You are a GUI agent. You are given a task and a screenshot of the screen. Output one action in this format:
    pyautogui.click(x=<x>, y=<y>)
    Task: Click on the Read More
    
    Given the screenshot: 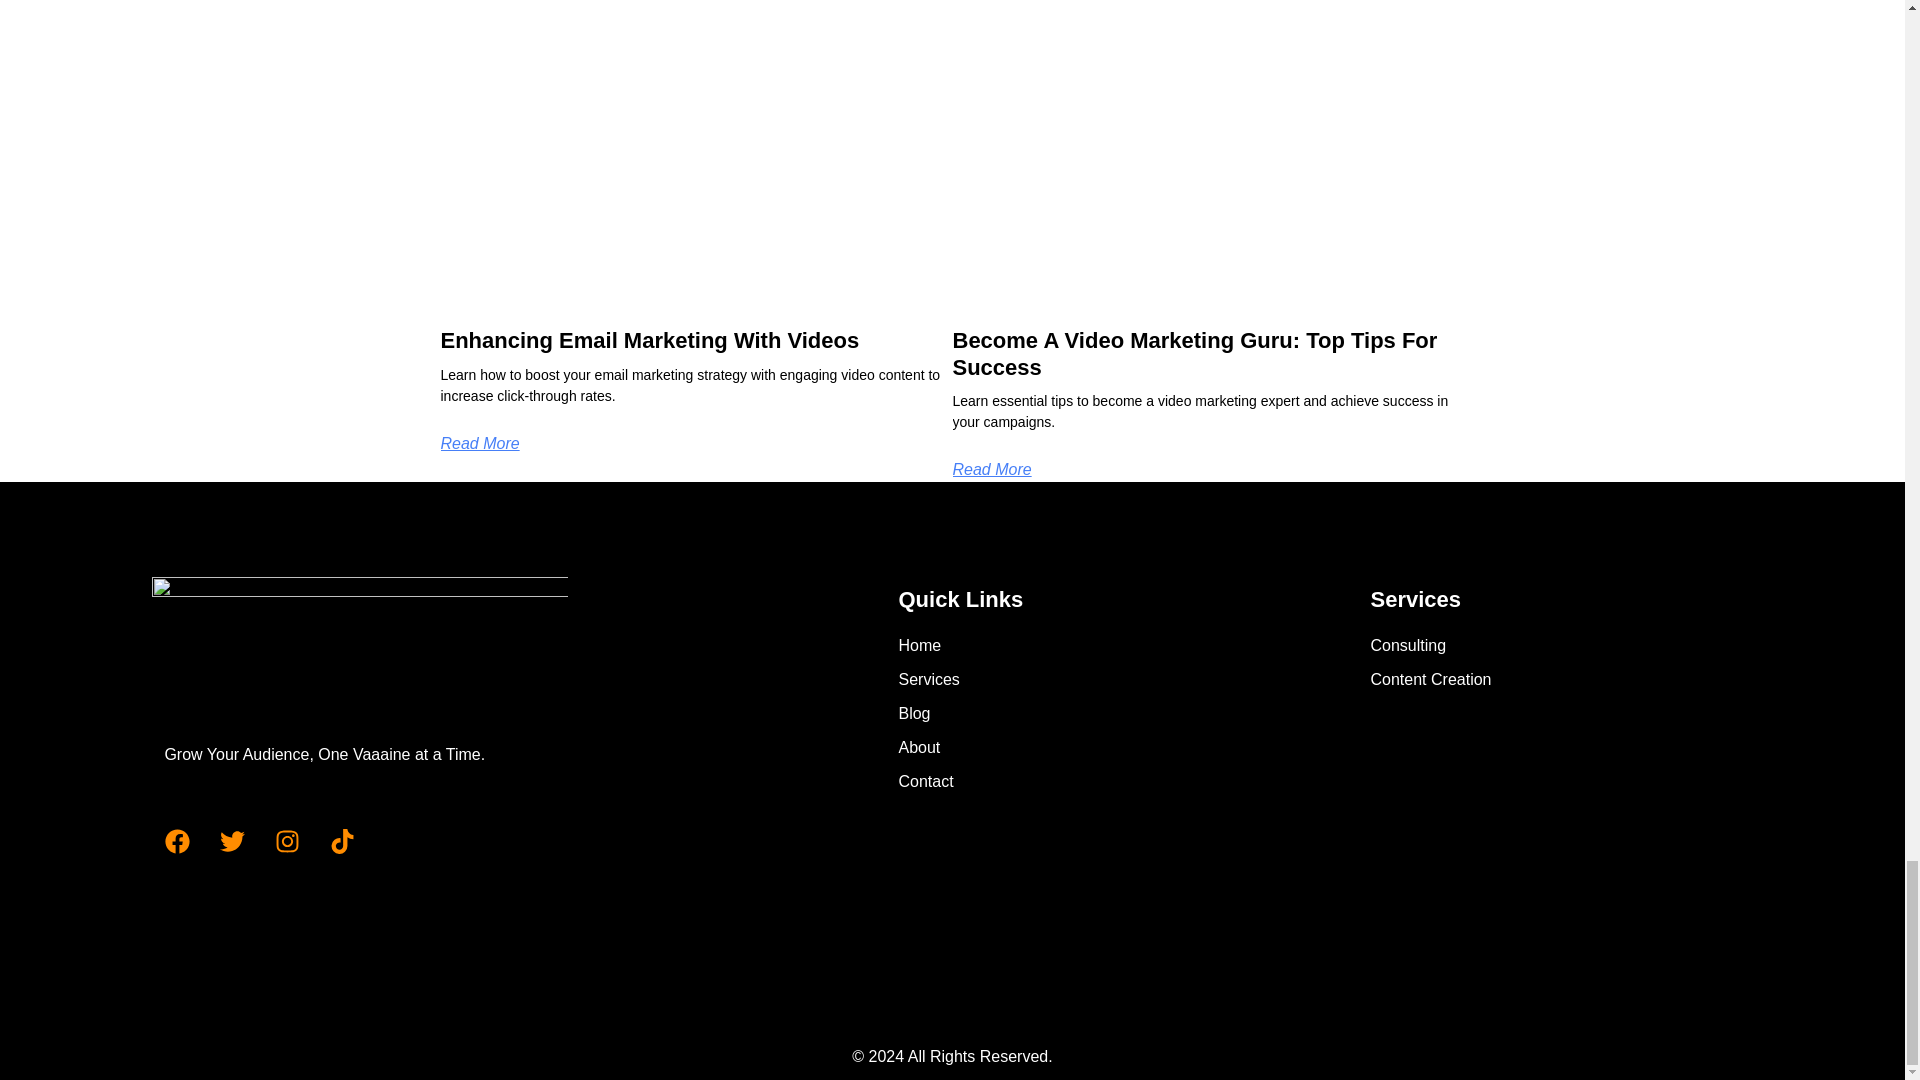 What is the action you would take?
    pyautogui.click(x=992, y=470)
    